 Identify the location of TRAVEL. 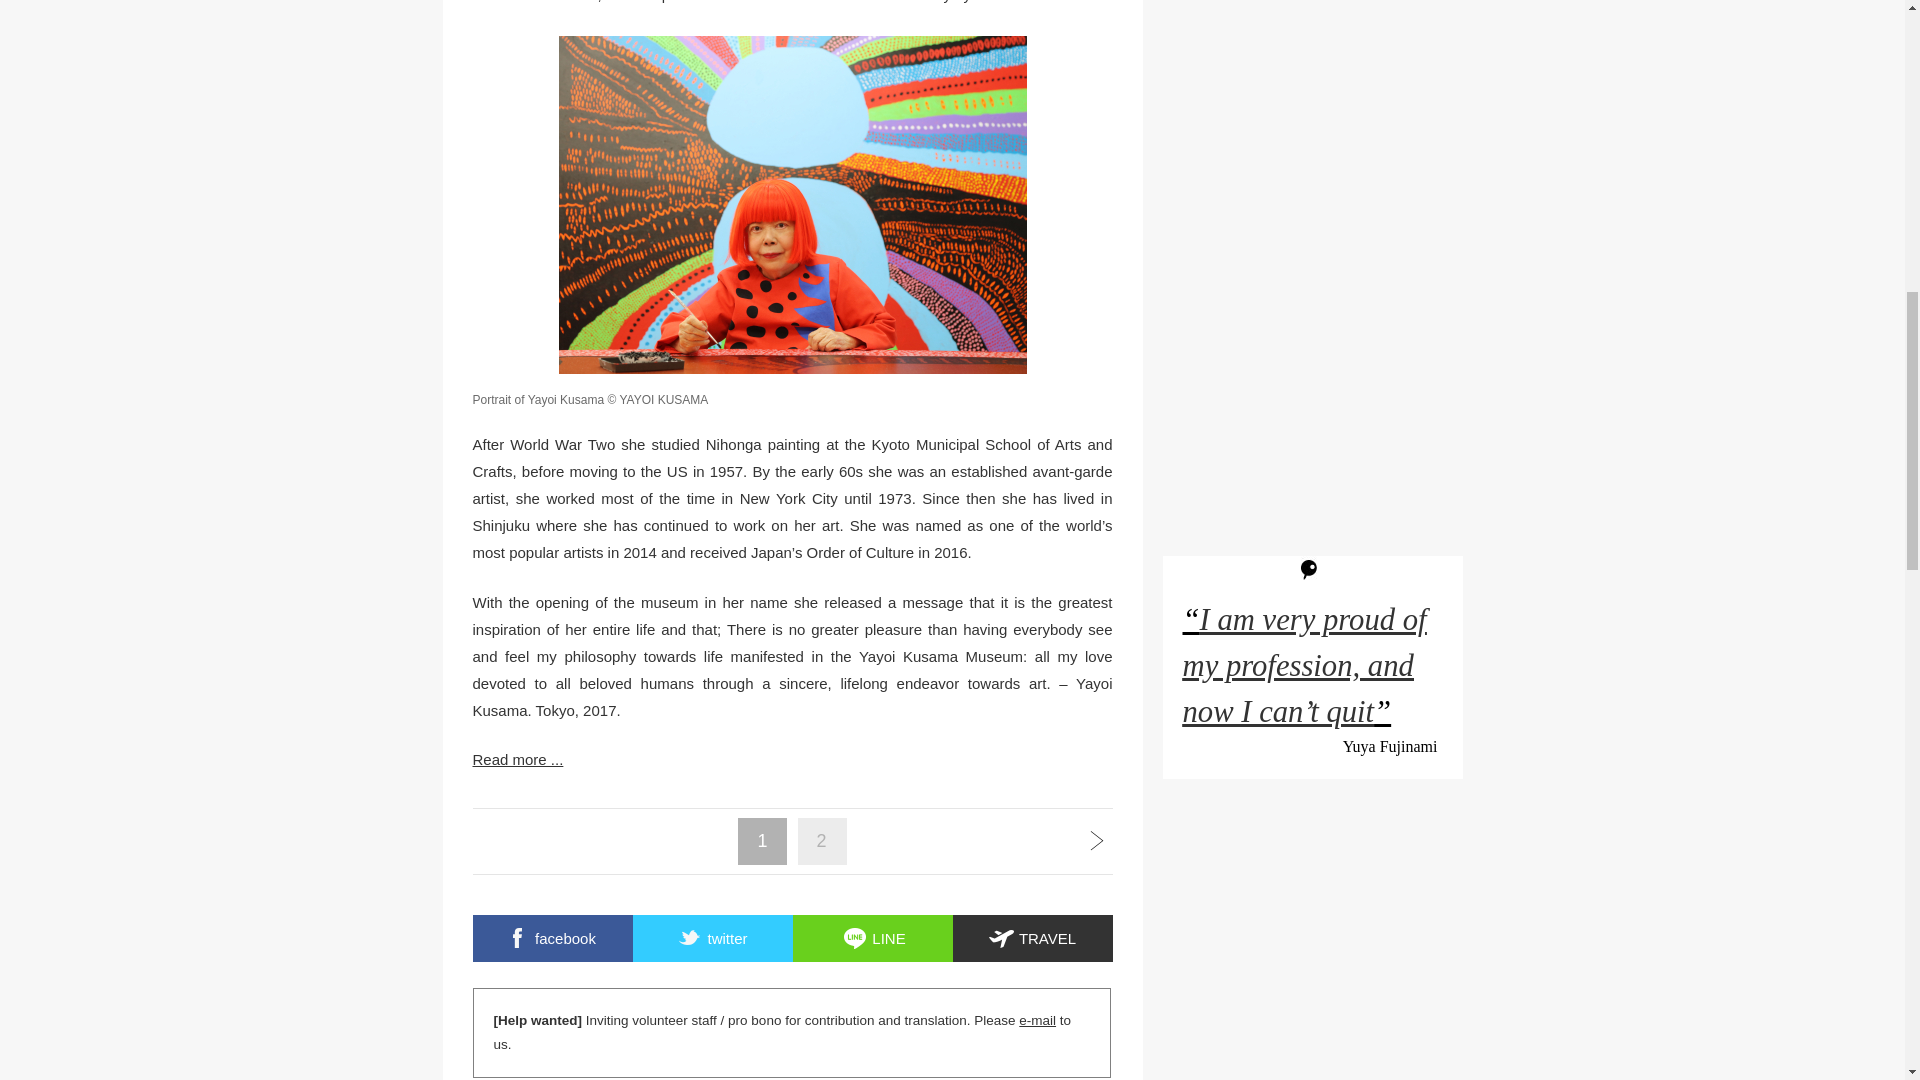
(1032, 938).